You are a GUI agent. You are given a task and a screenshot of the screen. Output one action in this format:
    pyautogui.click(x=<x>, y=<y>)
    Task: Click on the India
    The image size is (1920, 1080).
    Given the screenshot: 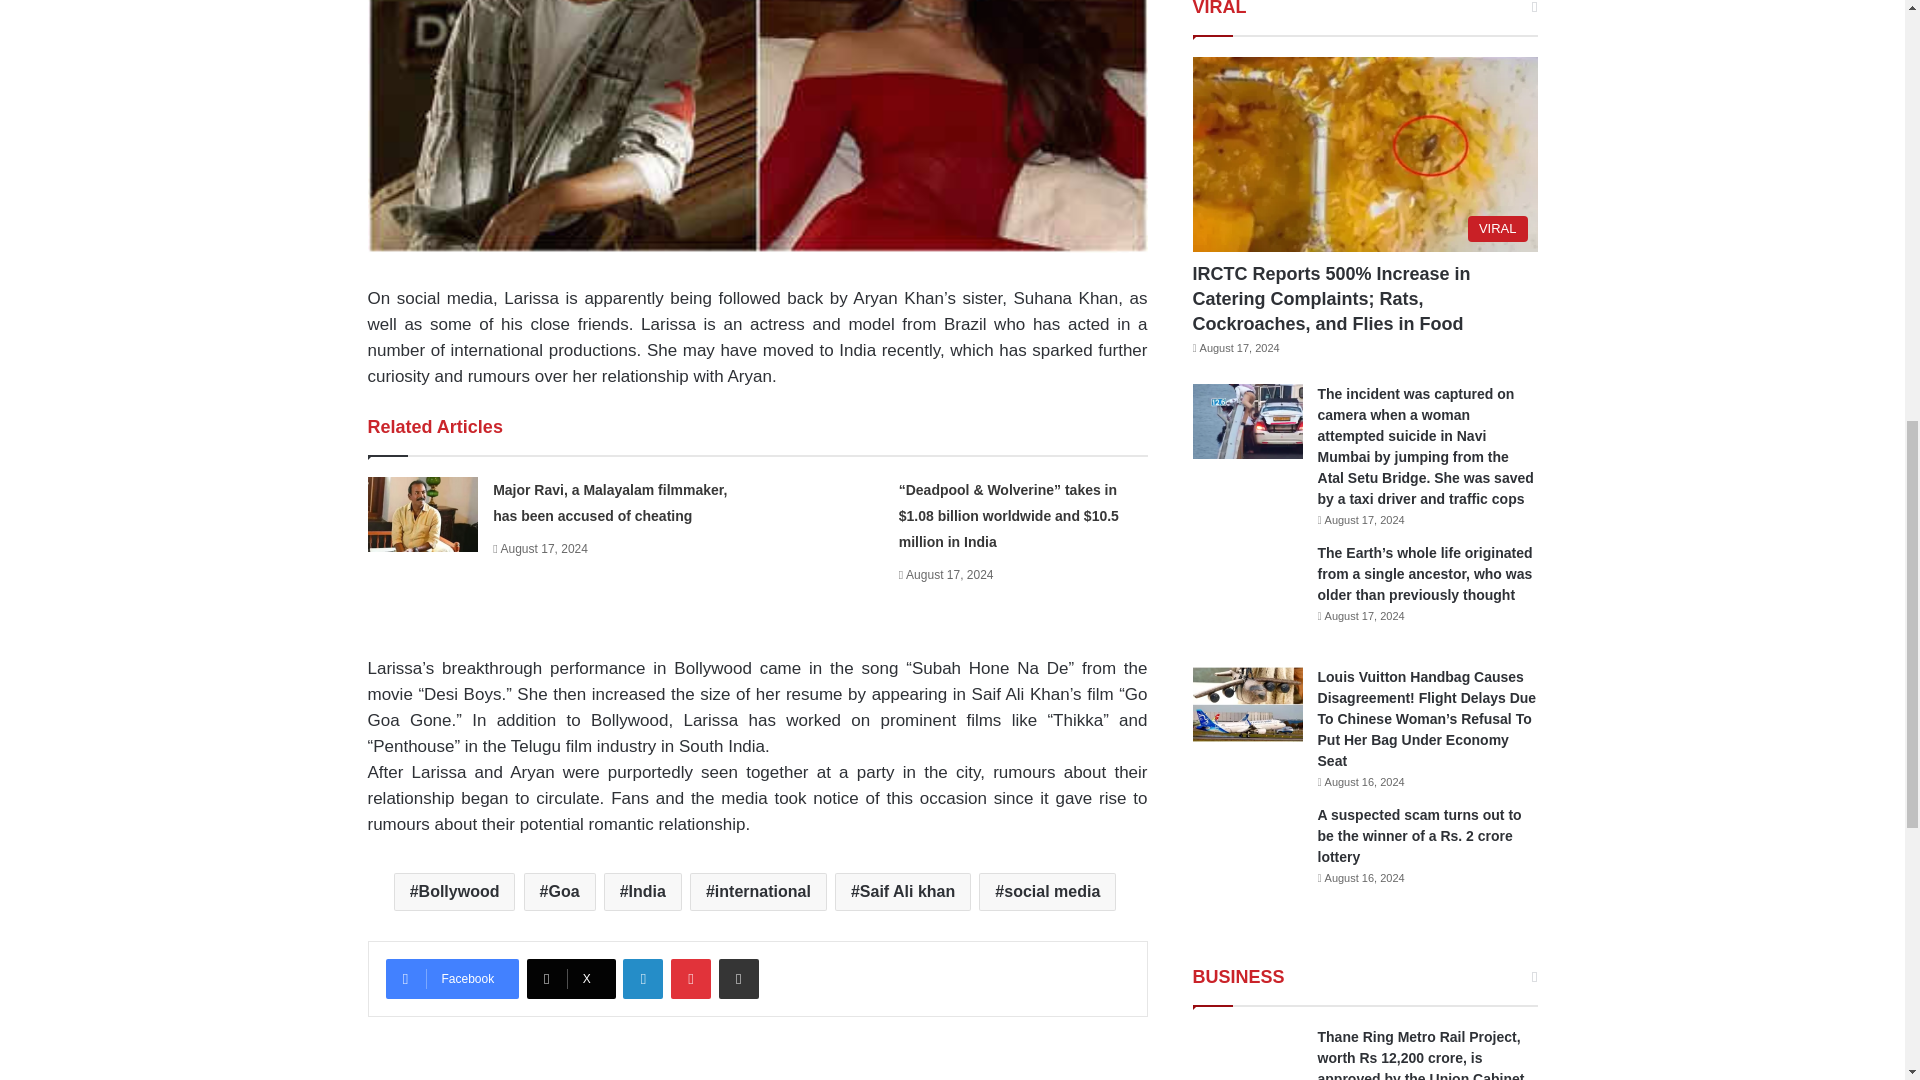 What is the action you would take?
    pyautogui.click(x=642, y=892)
    